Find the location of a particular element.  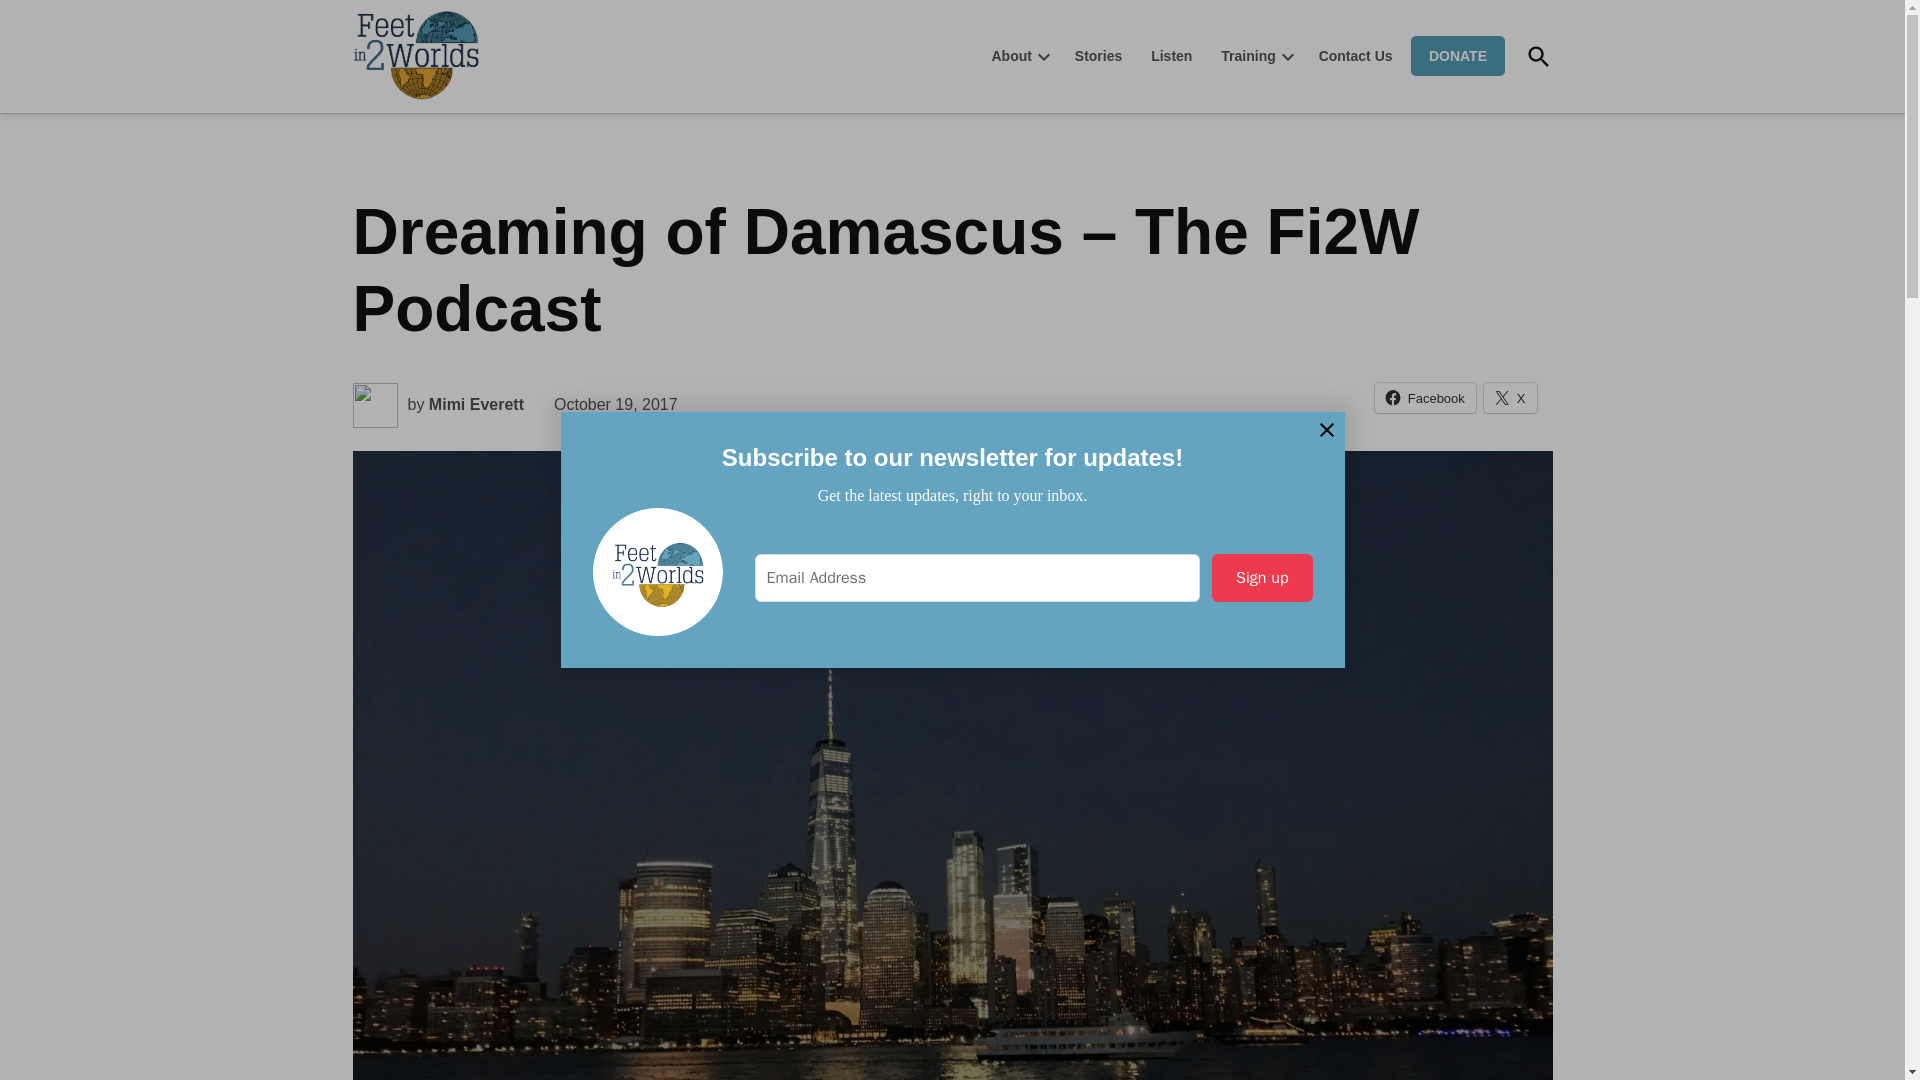

Feet in 2 Worlds is located at coordinates (530, 98).